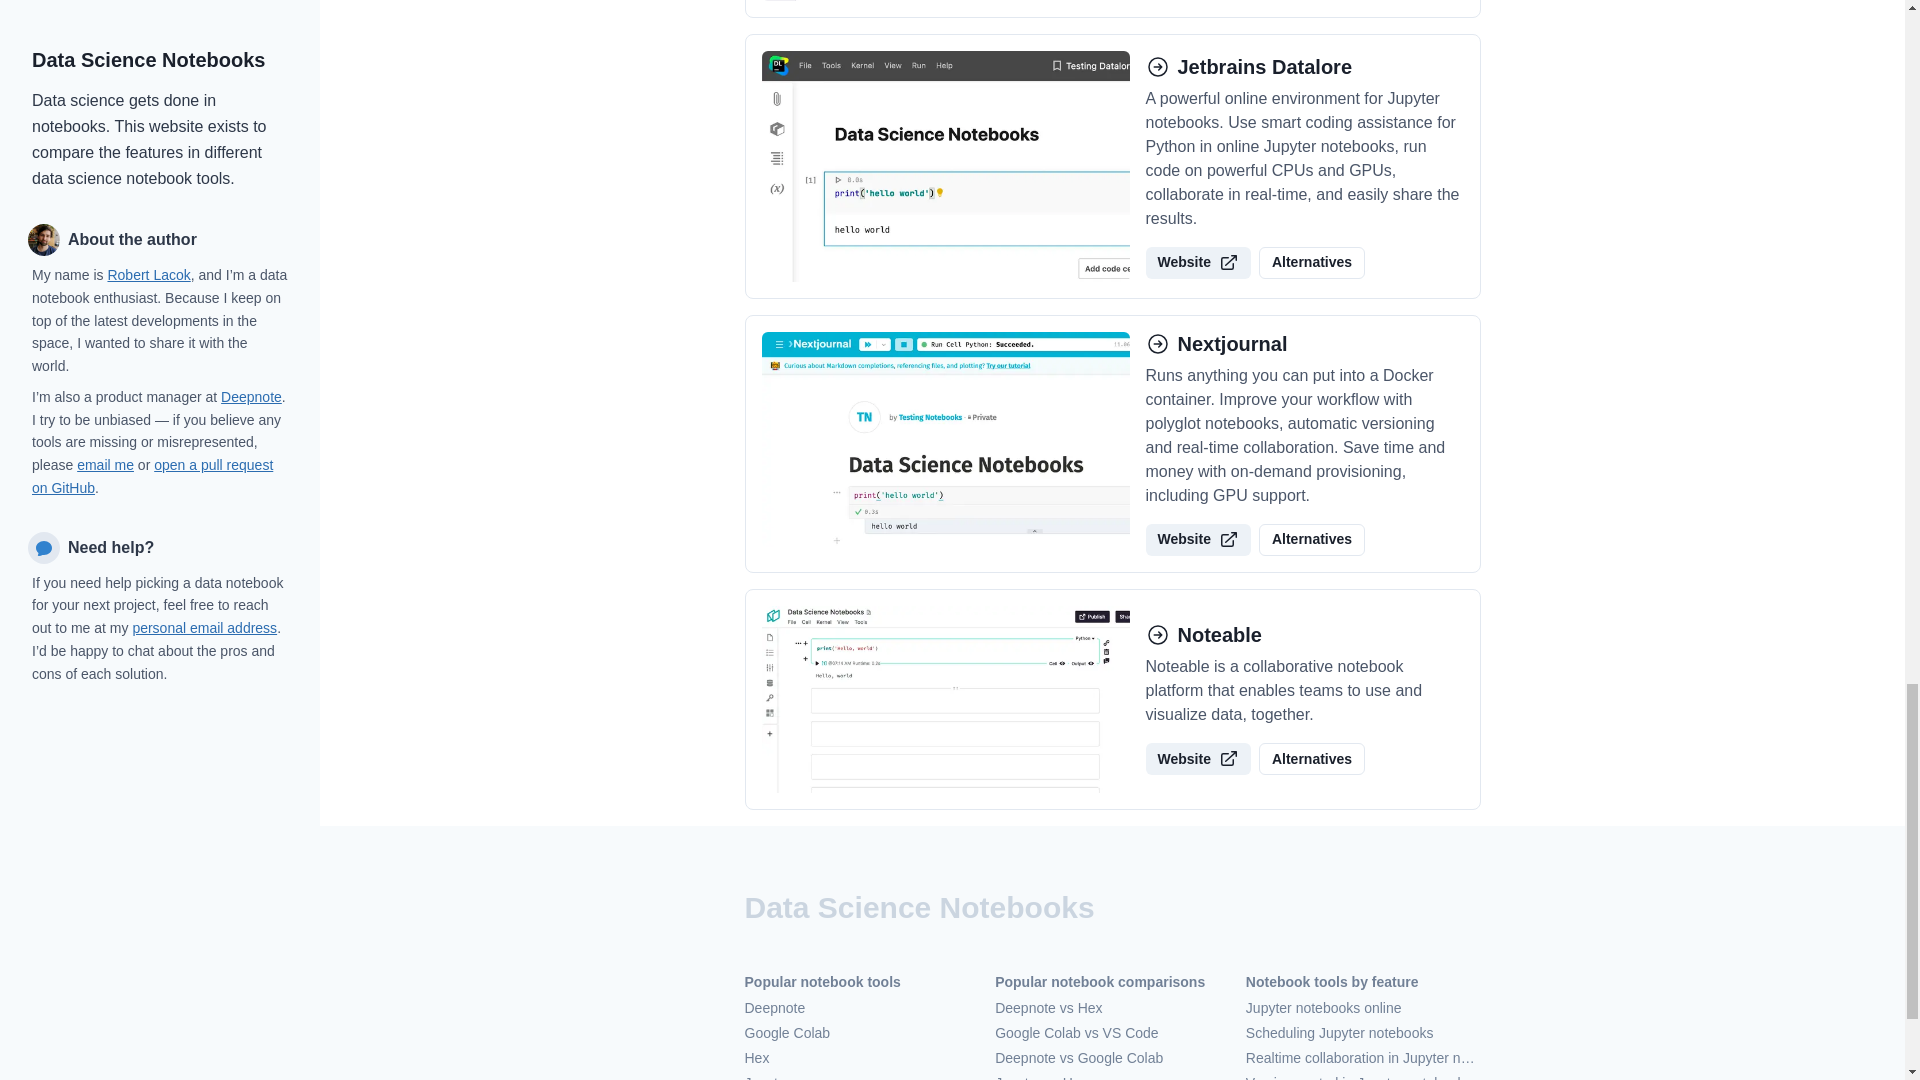  I want to click on Google Colab, so click(862, 1033).